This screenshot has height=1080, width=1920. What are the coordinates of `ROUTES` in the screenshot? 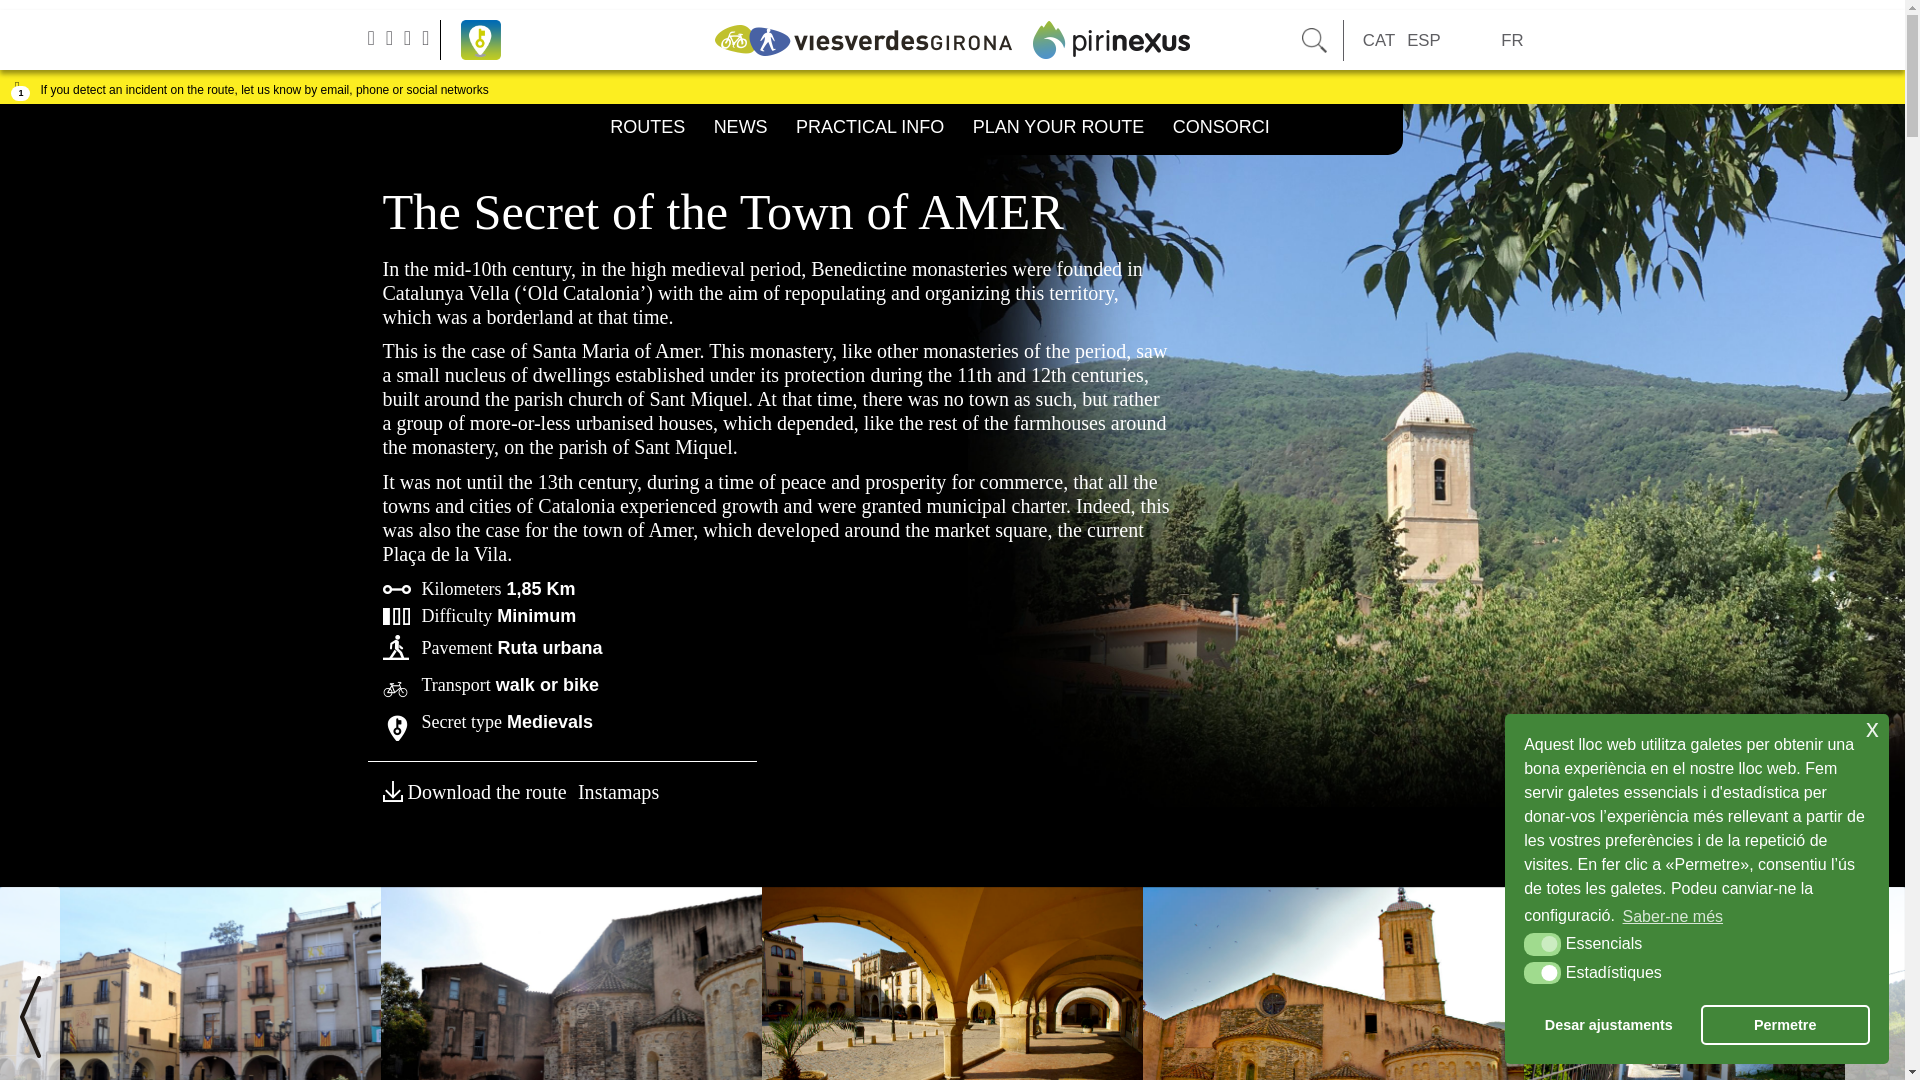 It's located at (648, 129).